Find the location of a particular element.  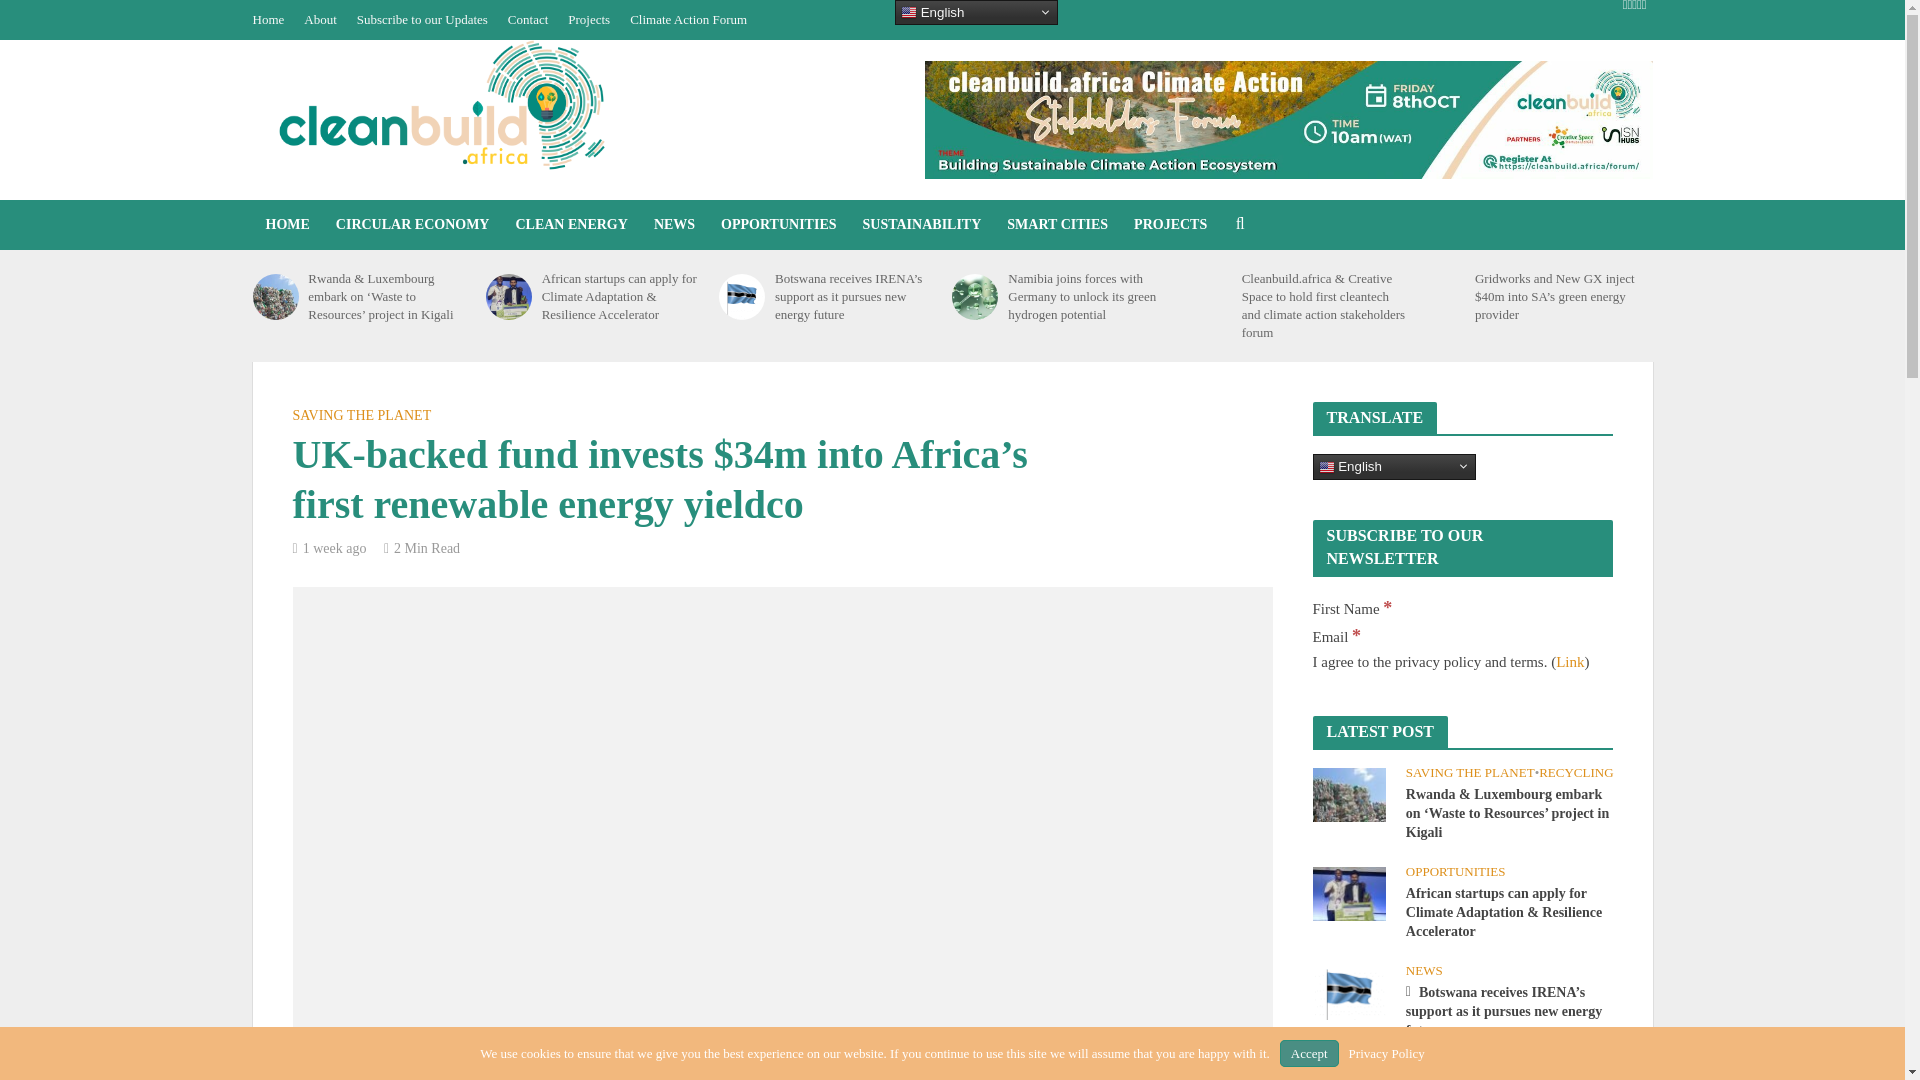

OPPORTUNITIES is located at coordinates (778, 224).